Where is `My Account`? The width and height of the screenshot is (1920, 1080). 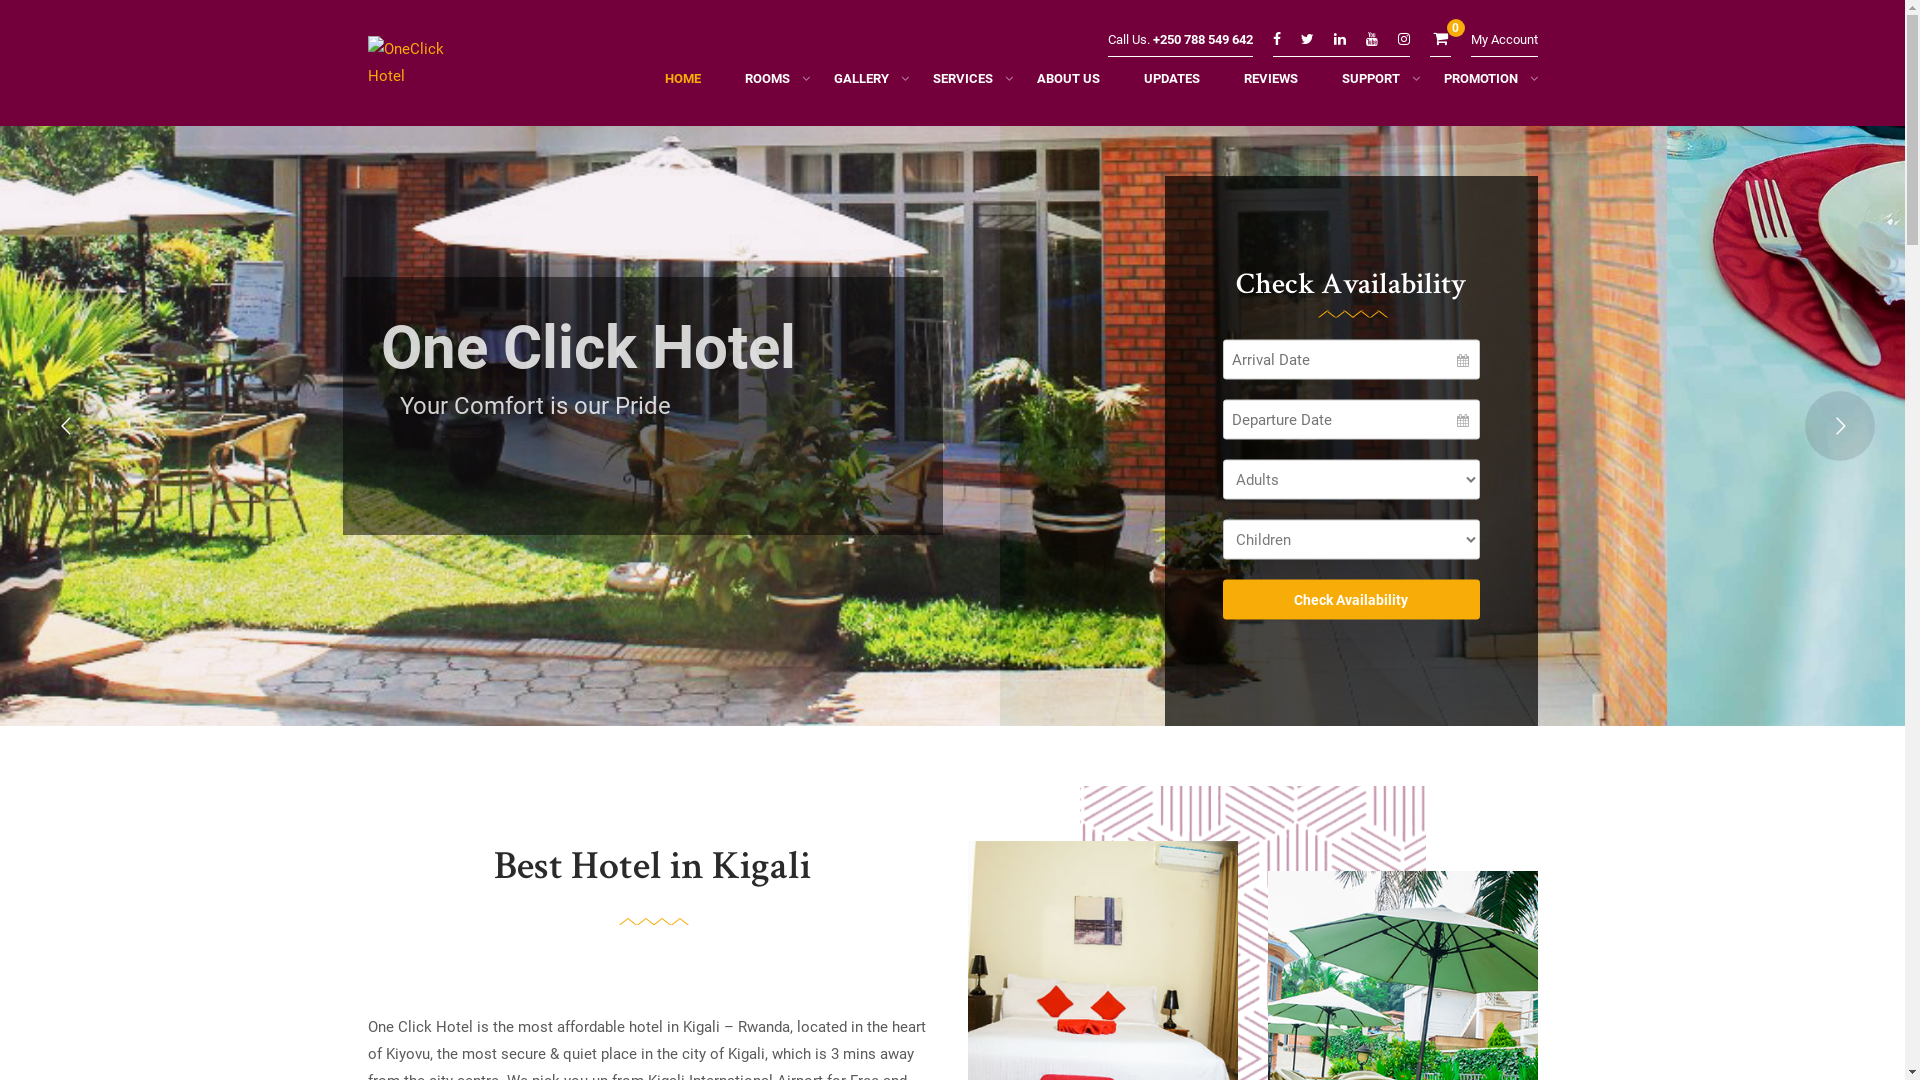
My Account is located at coordinates (1504, 40).